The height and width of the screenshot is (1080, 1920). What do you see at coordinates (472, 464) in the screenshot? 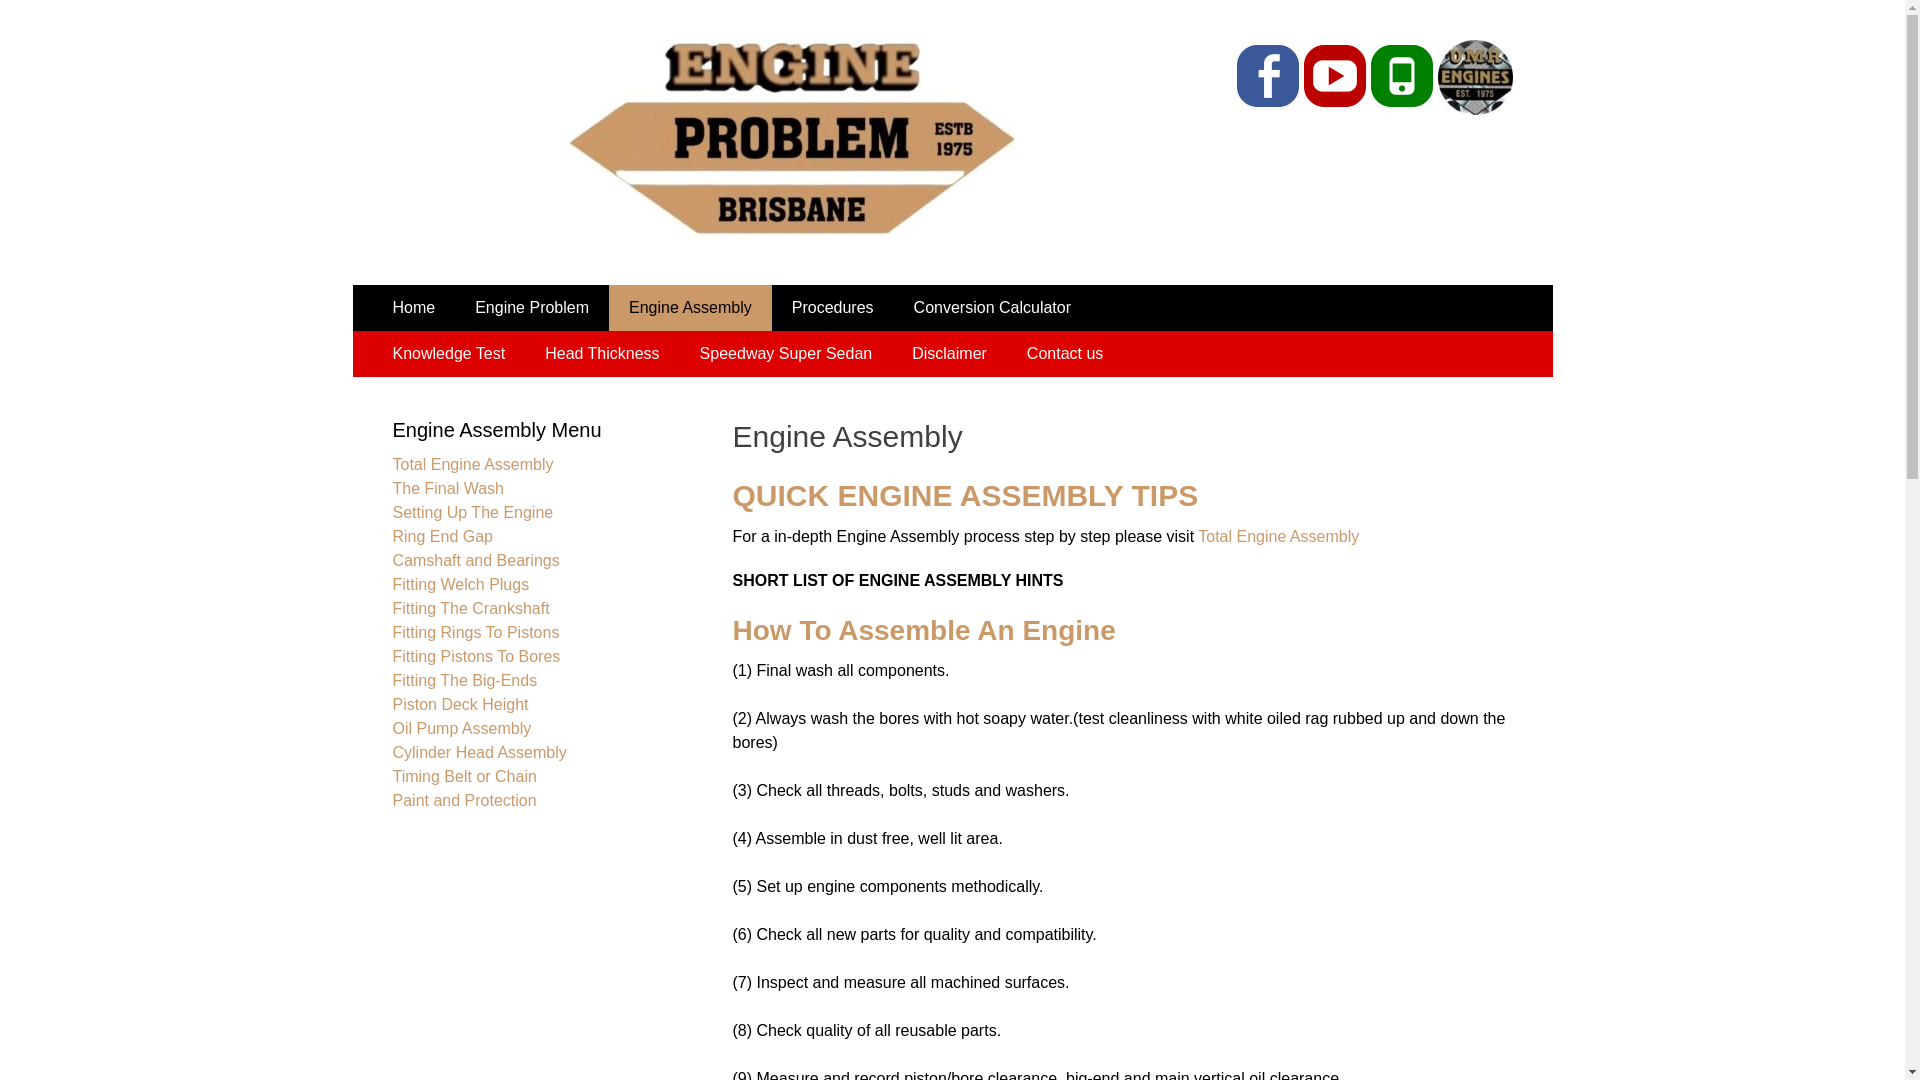
I see `Total Engine Assembly` at bounding box center [472, 464].